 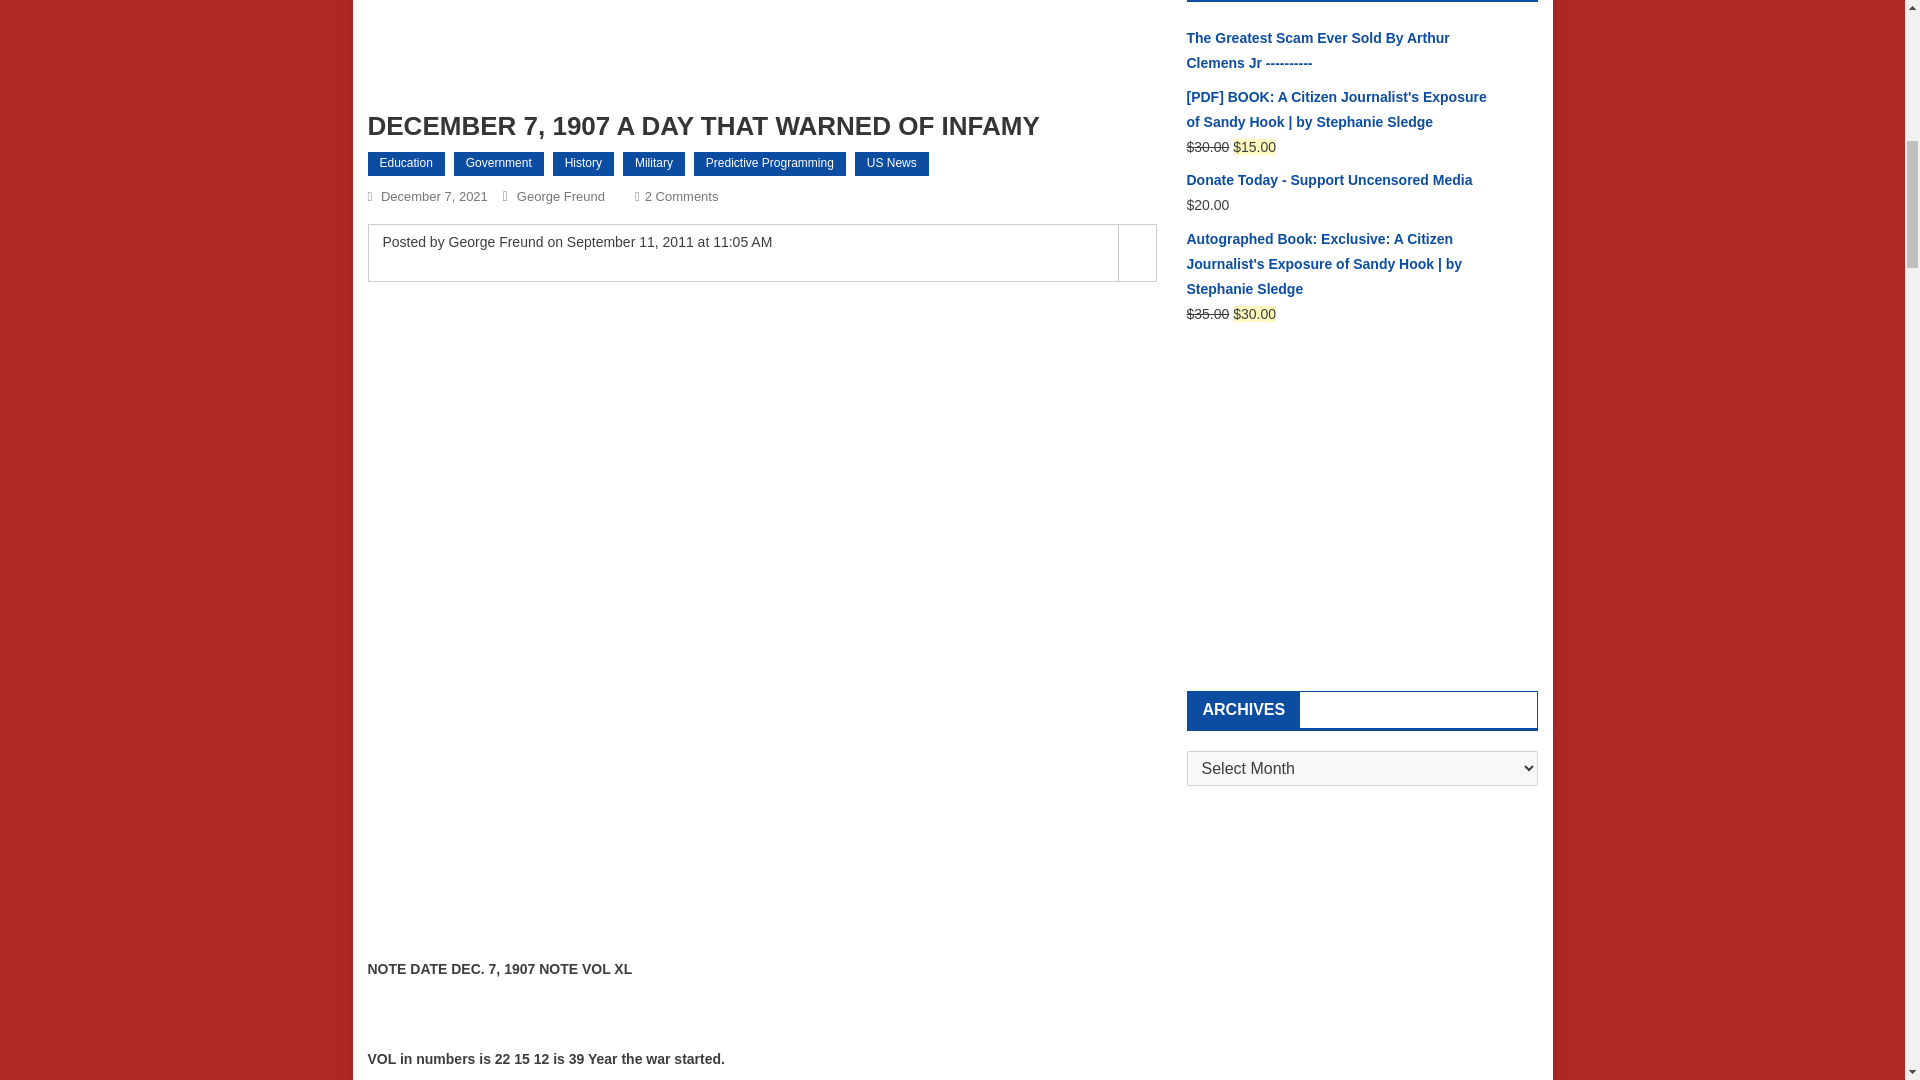 I want to click on Military, so click(x=654, y=164).